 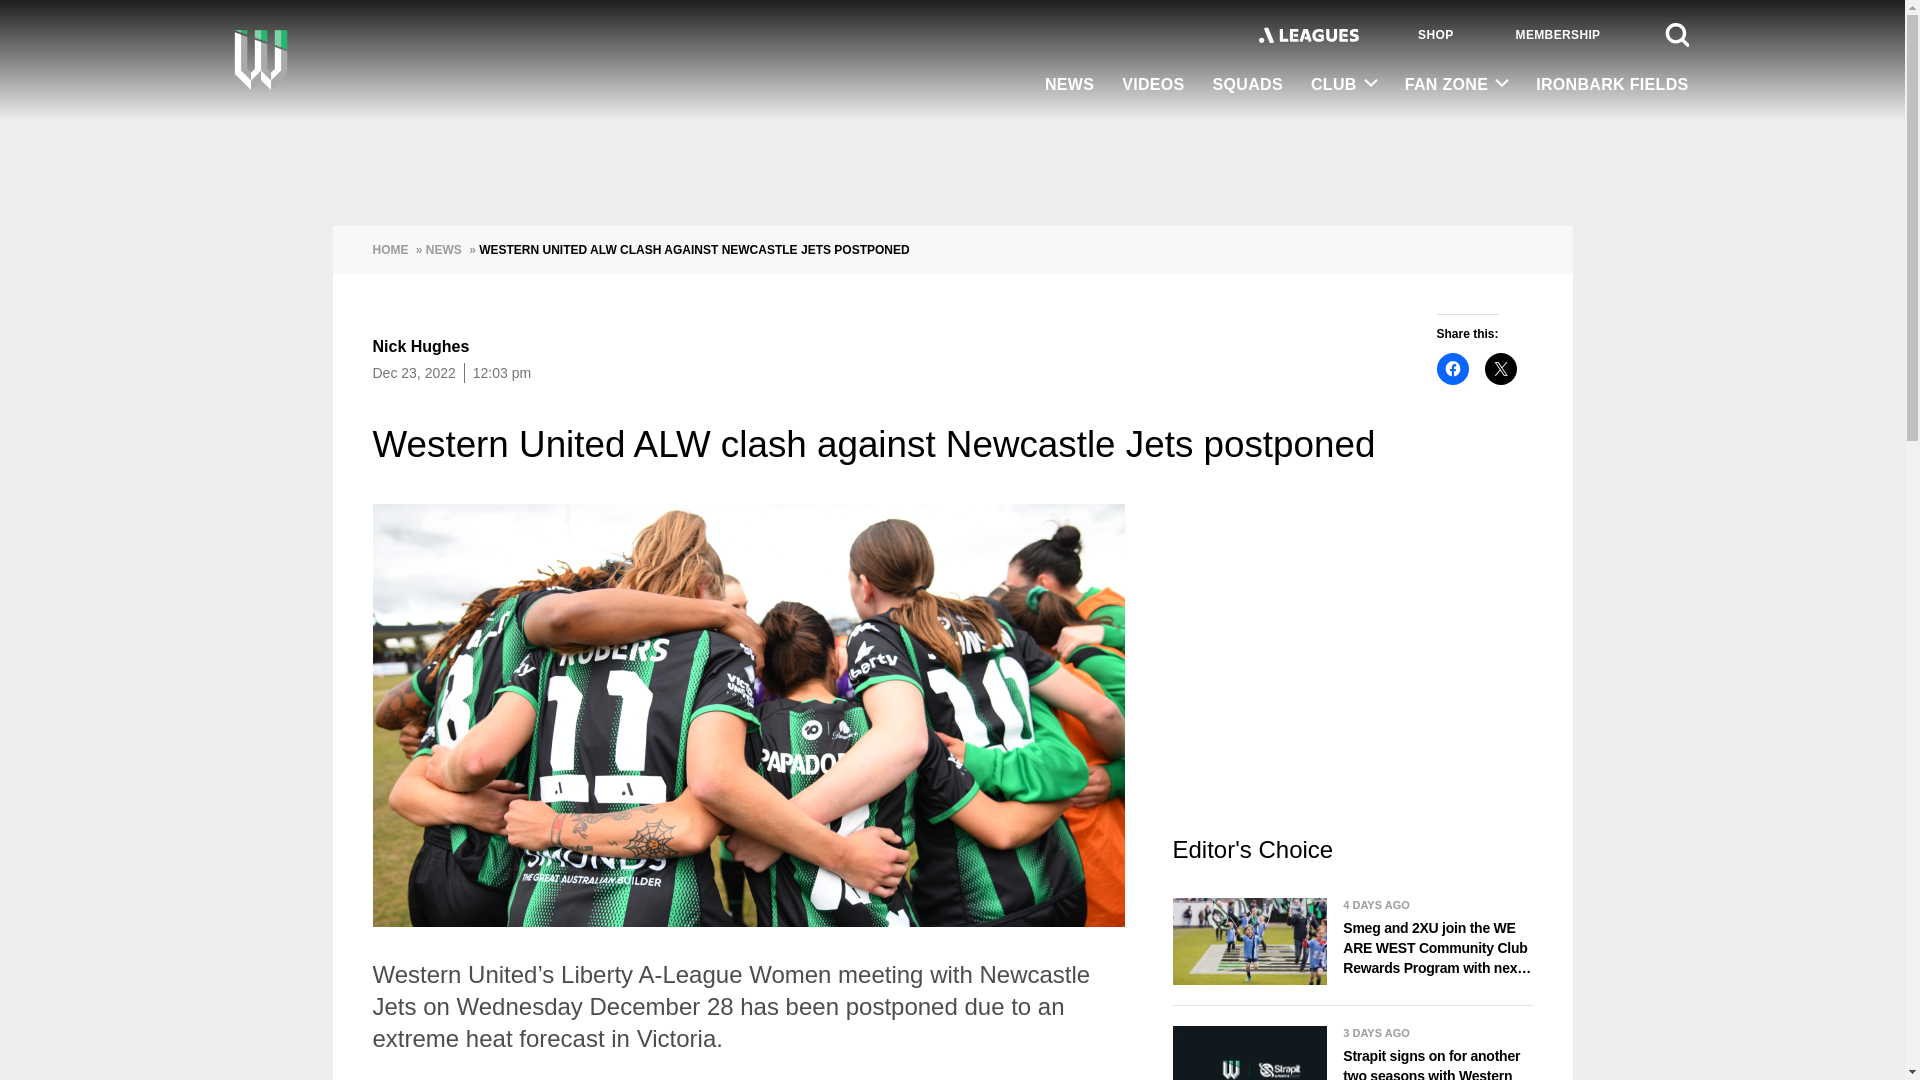 What do you see at coordinates (1248, 86) in the screenshot?
I see `SQUADS` at bounding box center [1248, 86].